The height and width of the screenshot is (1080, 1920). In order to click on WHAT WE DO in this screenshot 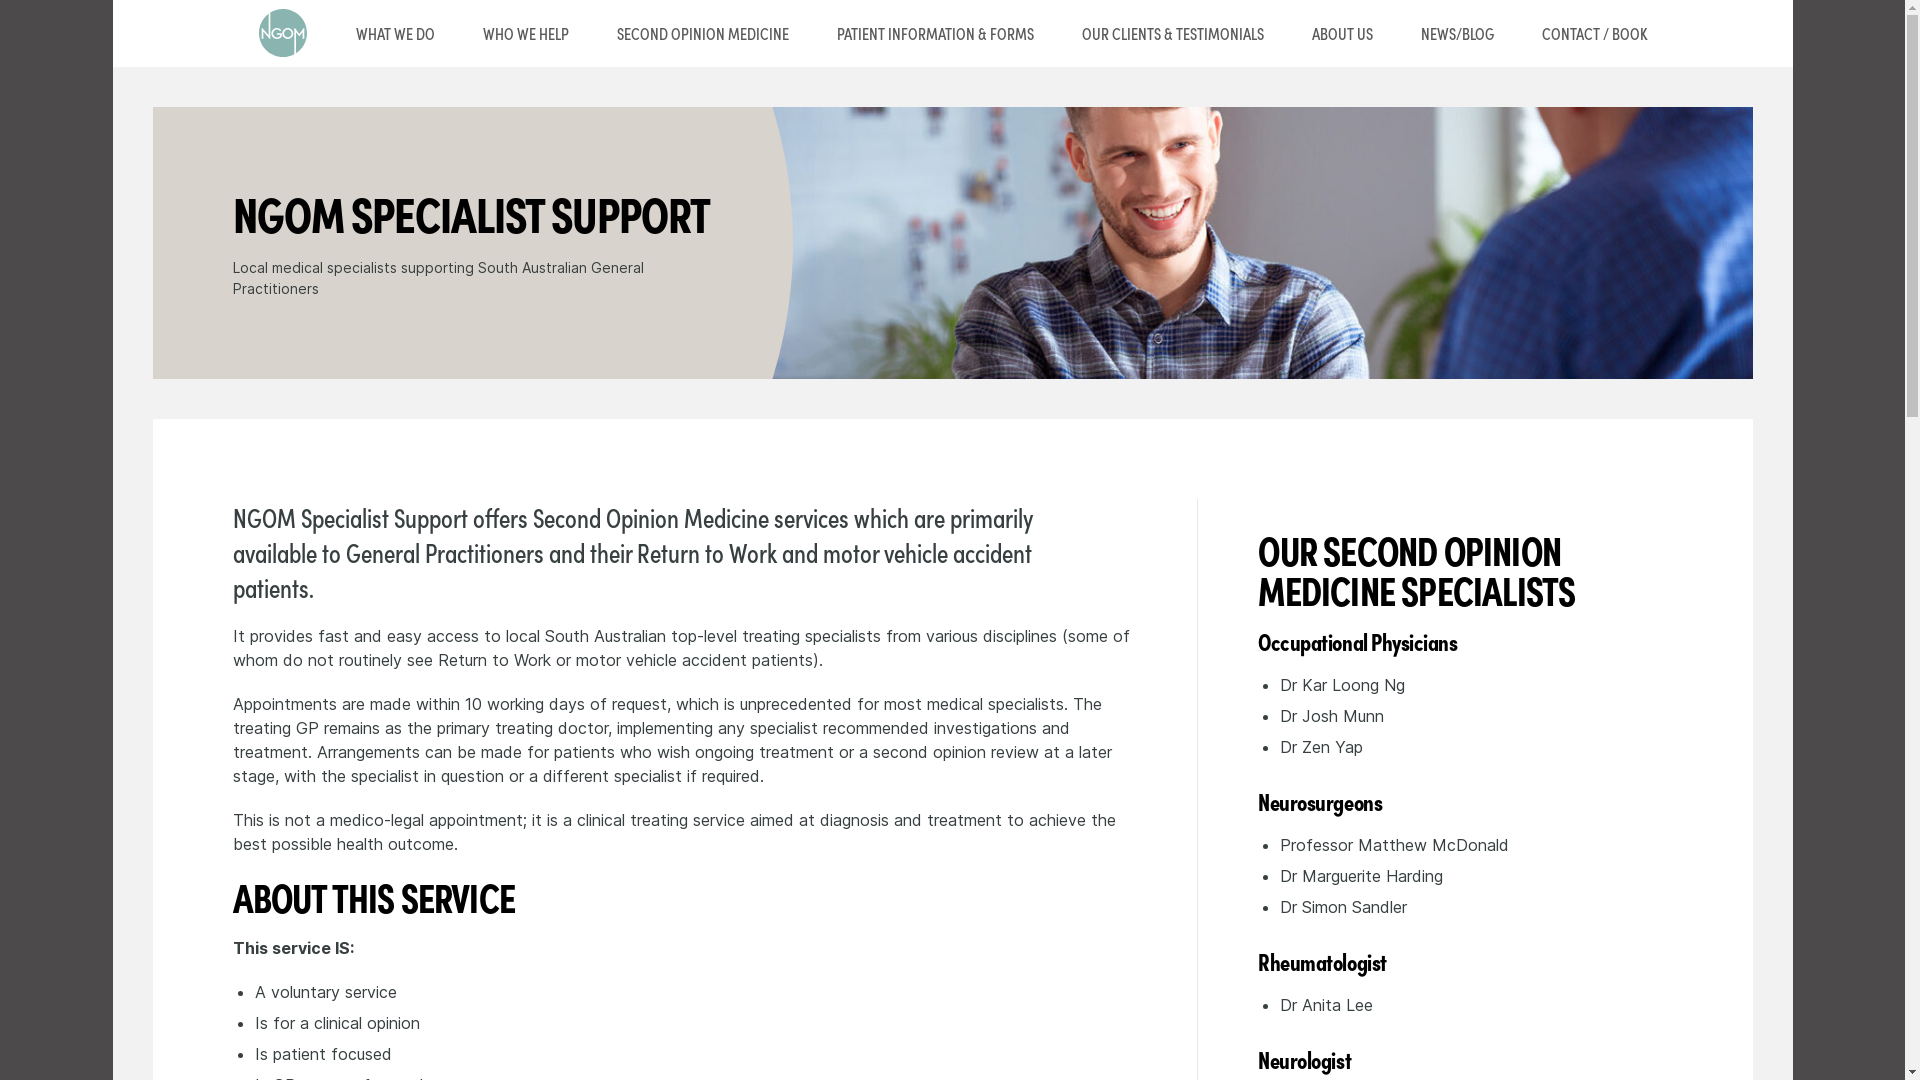, I will do `click(396, 34)`.